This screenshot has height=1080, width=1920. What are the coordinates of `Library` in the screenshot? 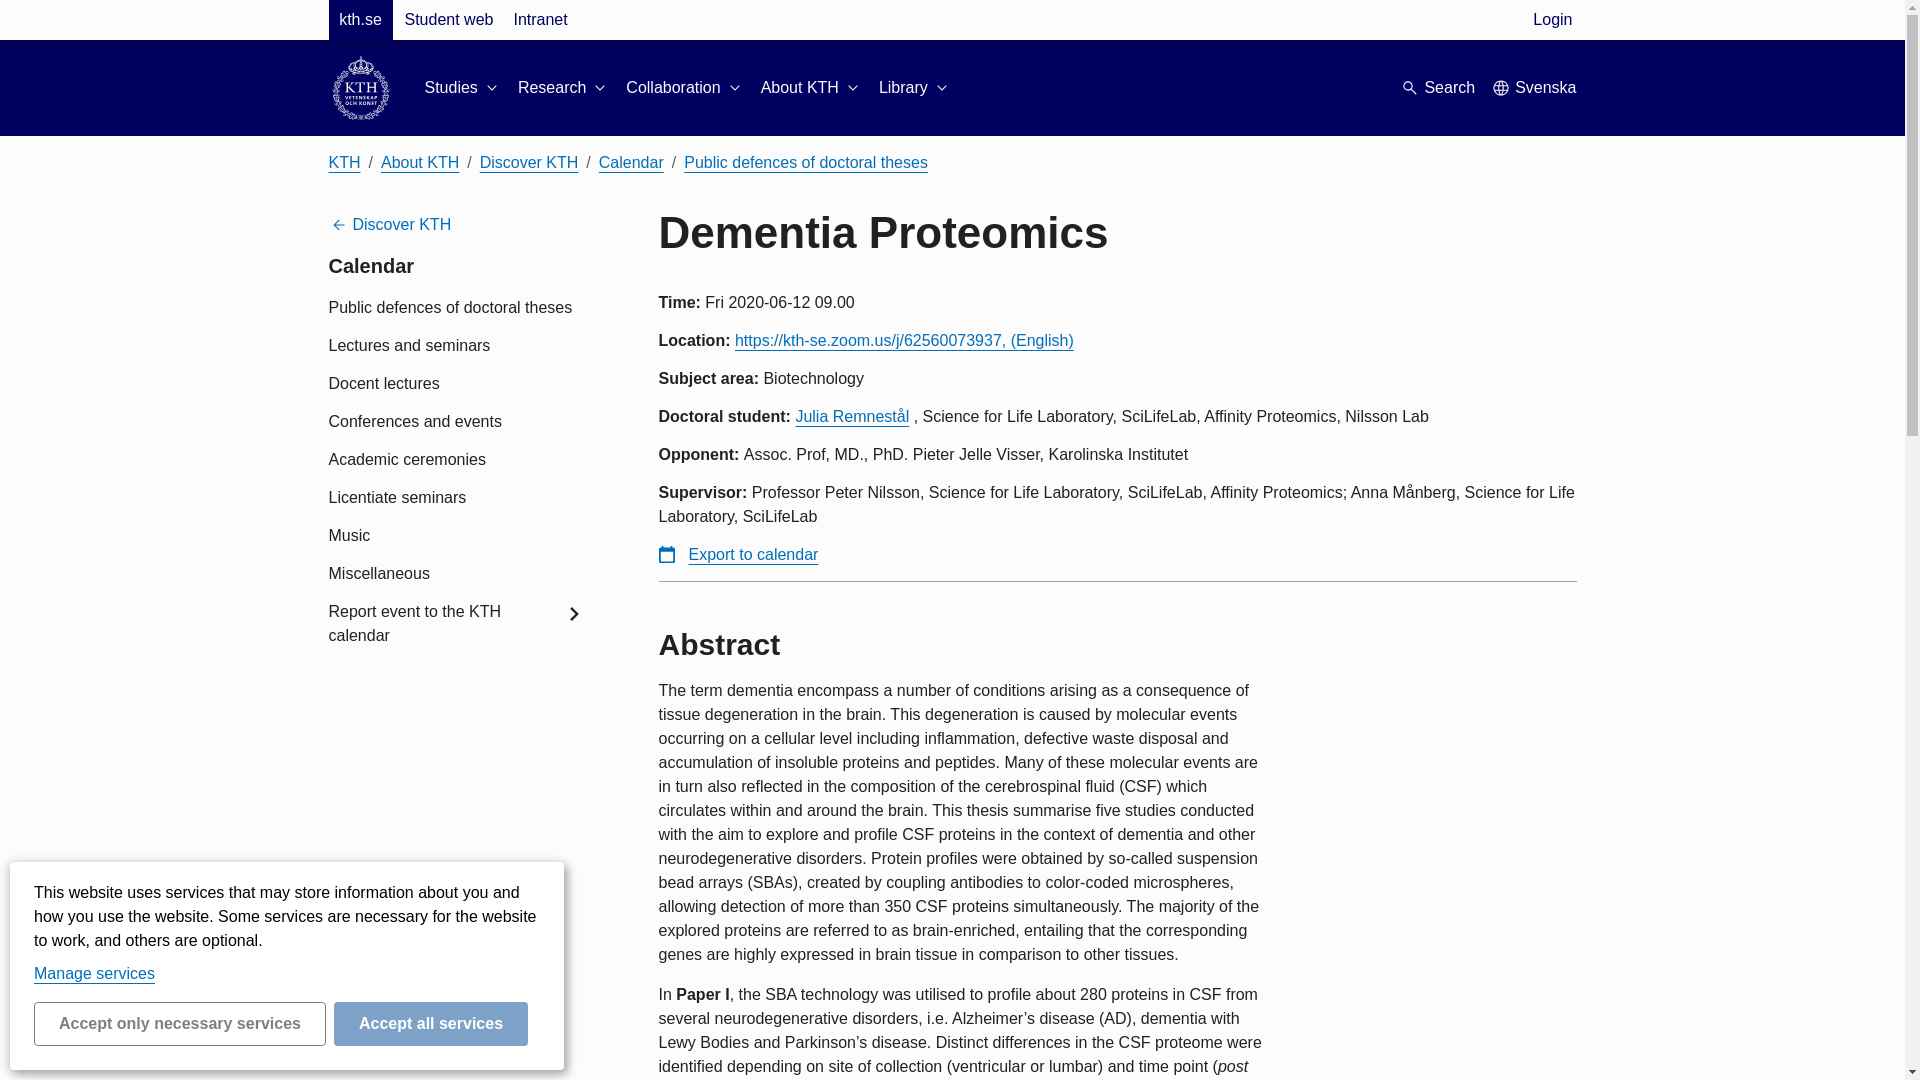 It's located at (916, 88).